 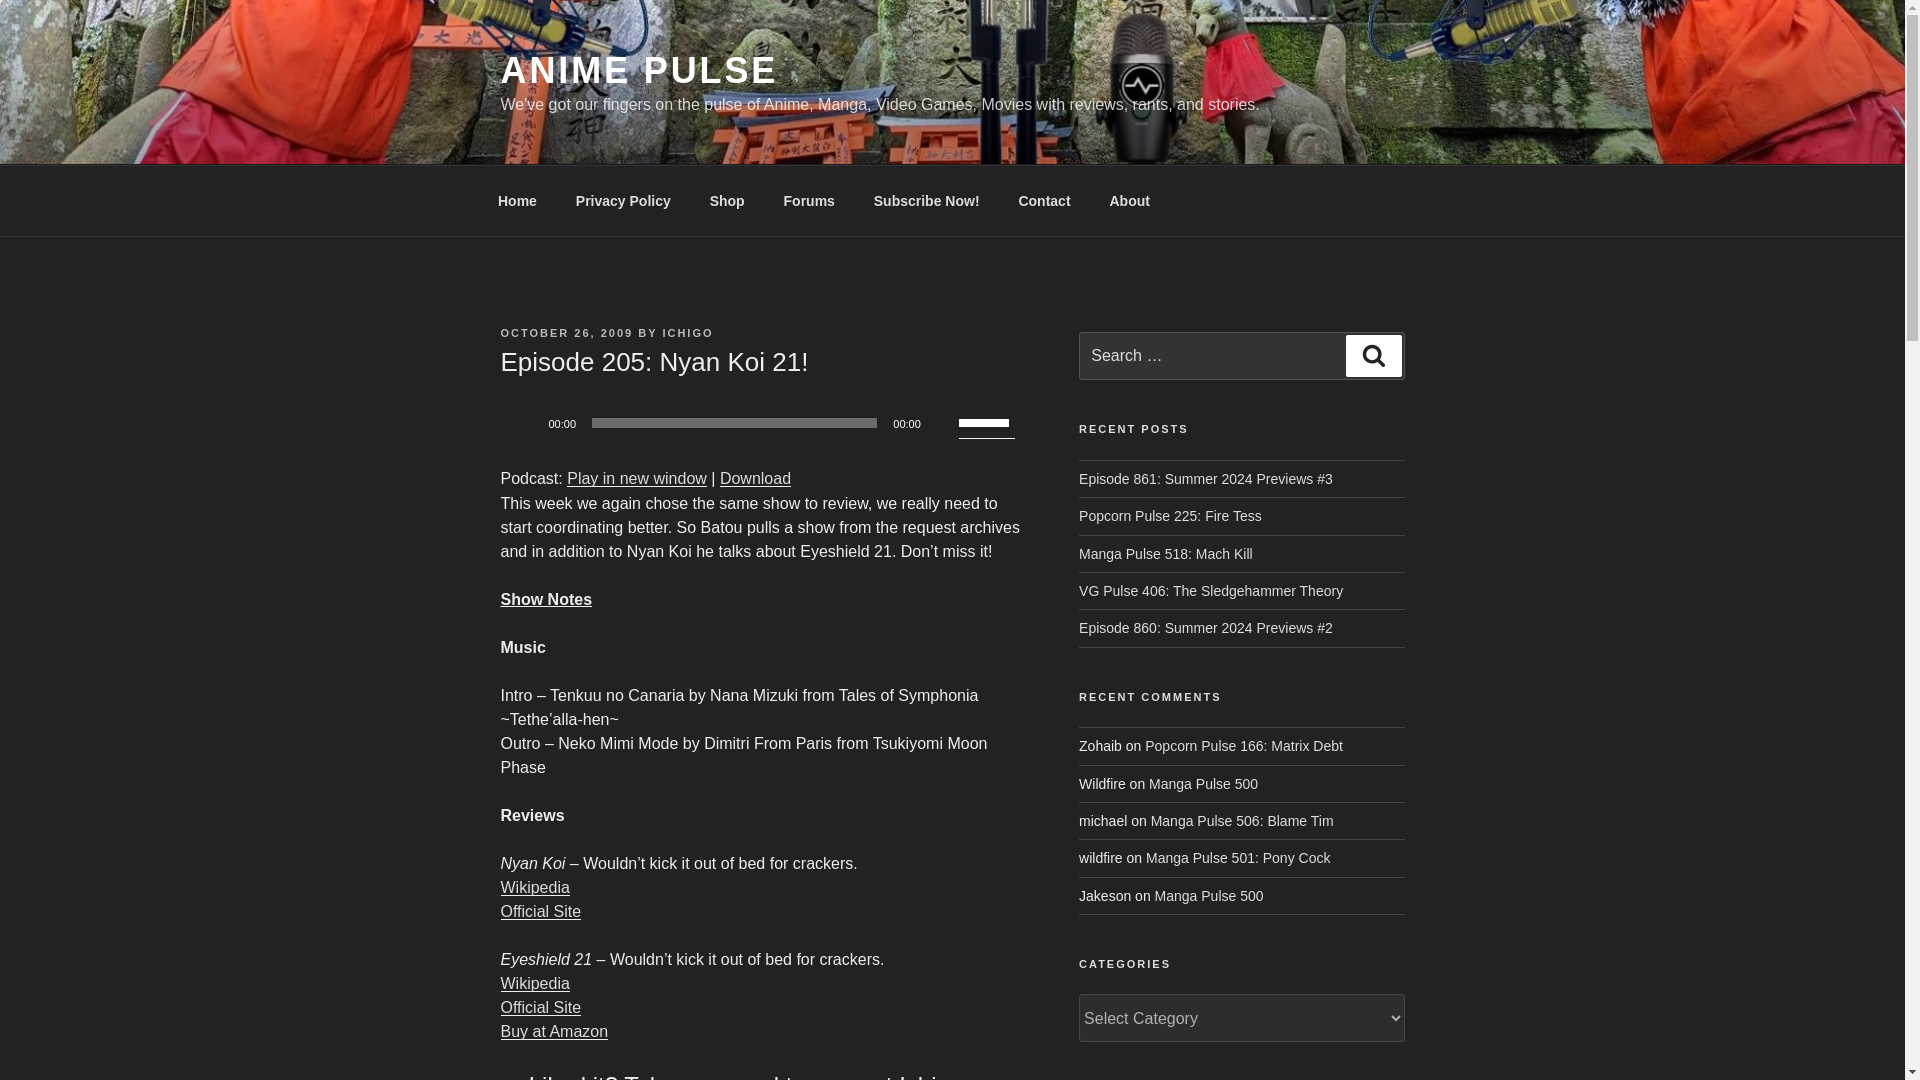 I want to click on Buy at Amazon, so click(x=554, y=1031).